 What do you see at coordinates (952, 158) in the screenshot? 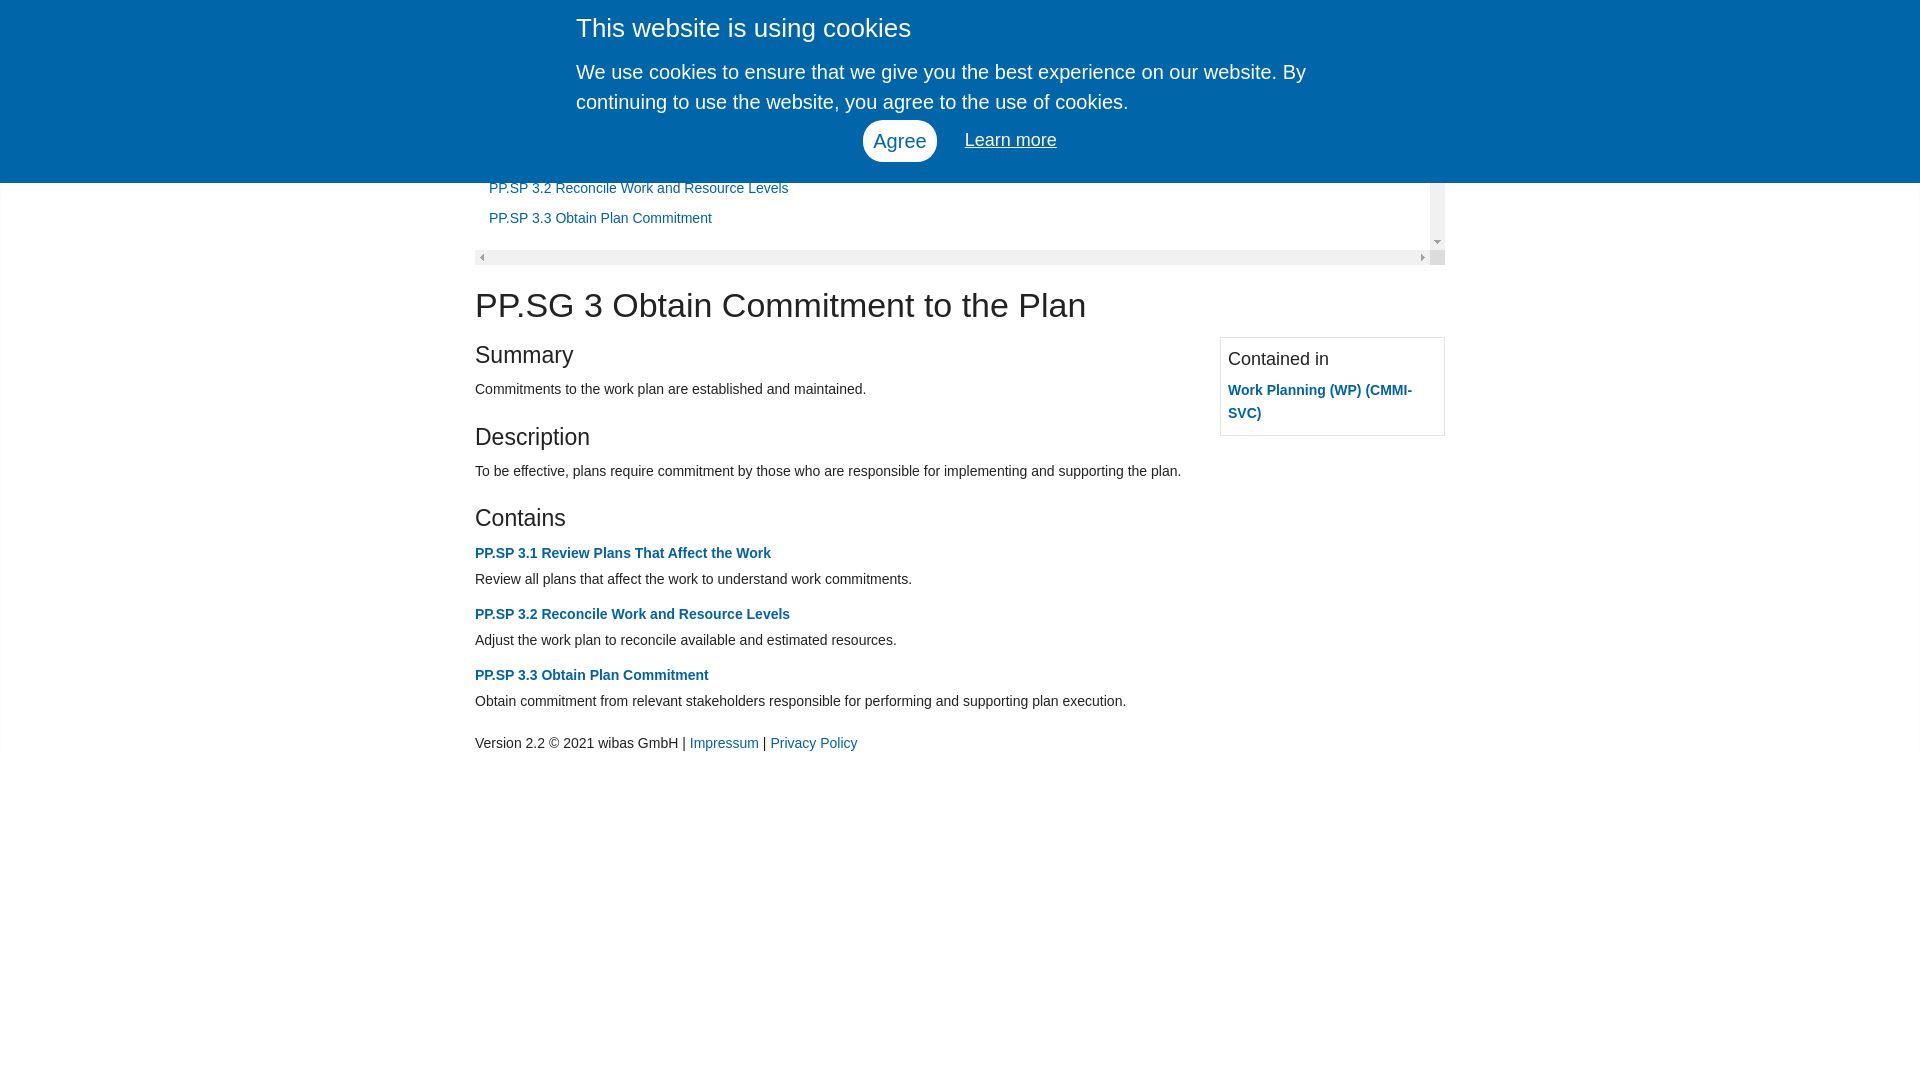
I see `PP.SP 3.1 Review Plans That Affect the Work` at bounding box center [952, 158].